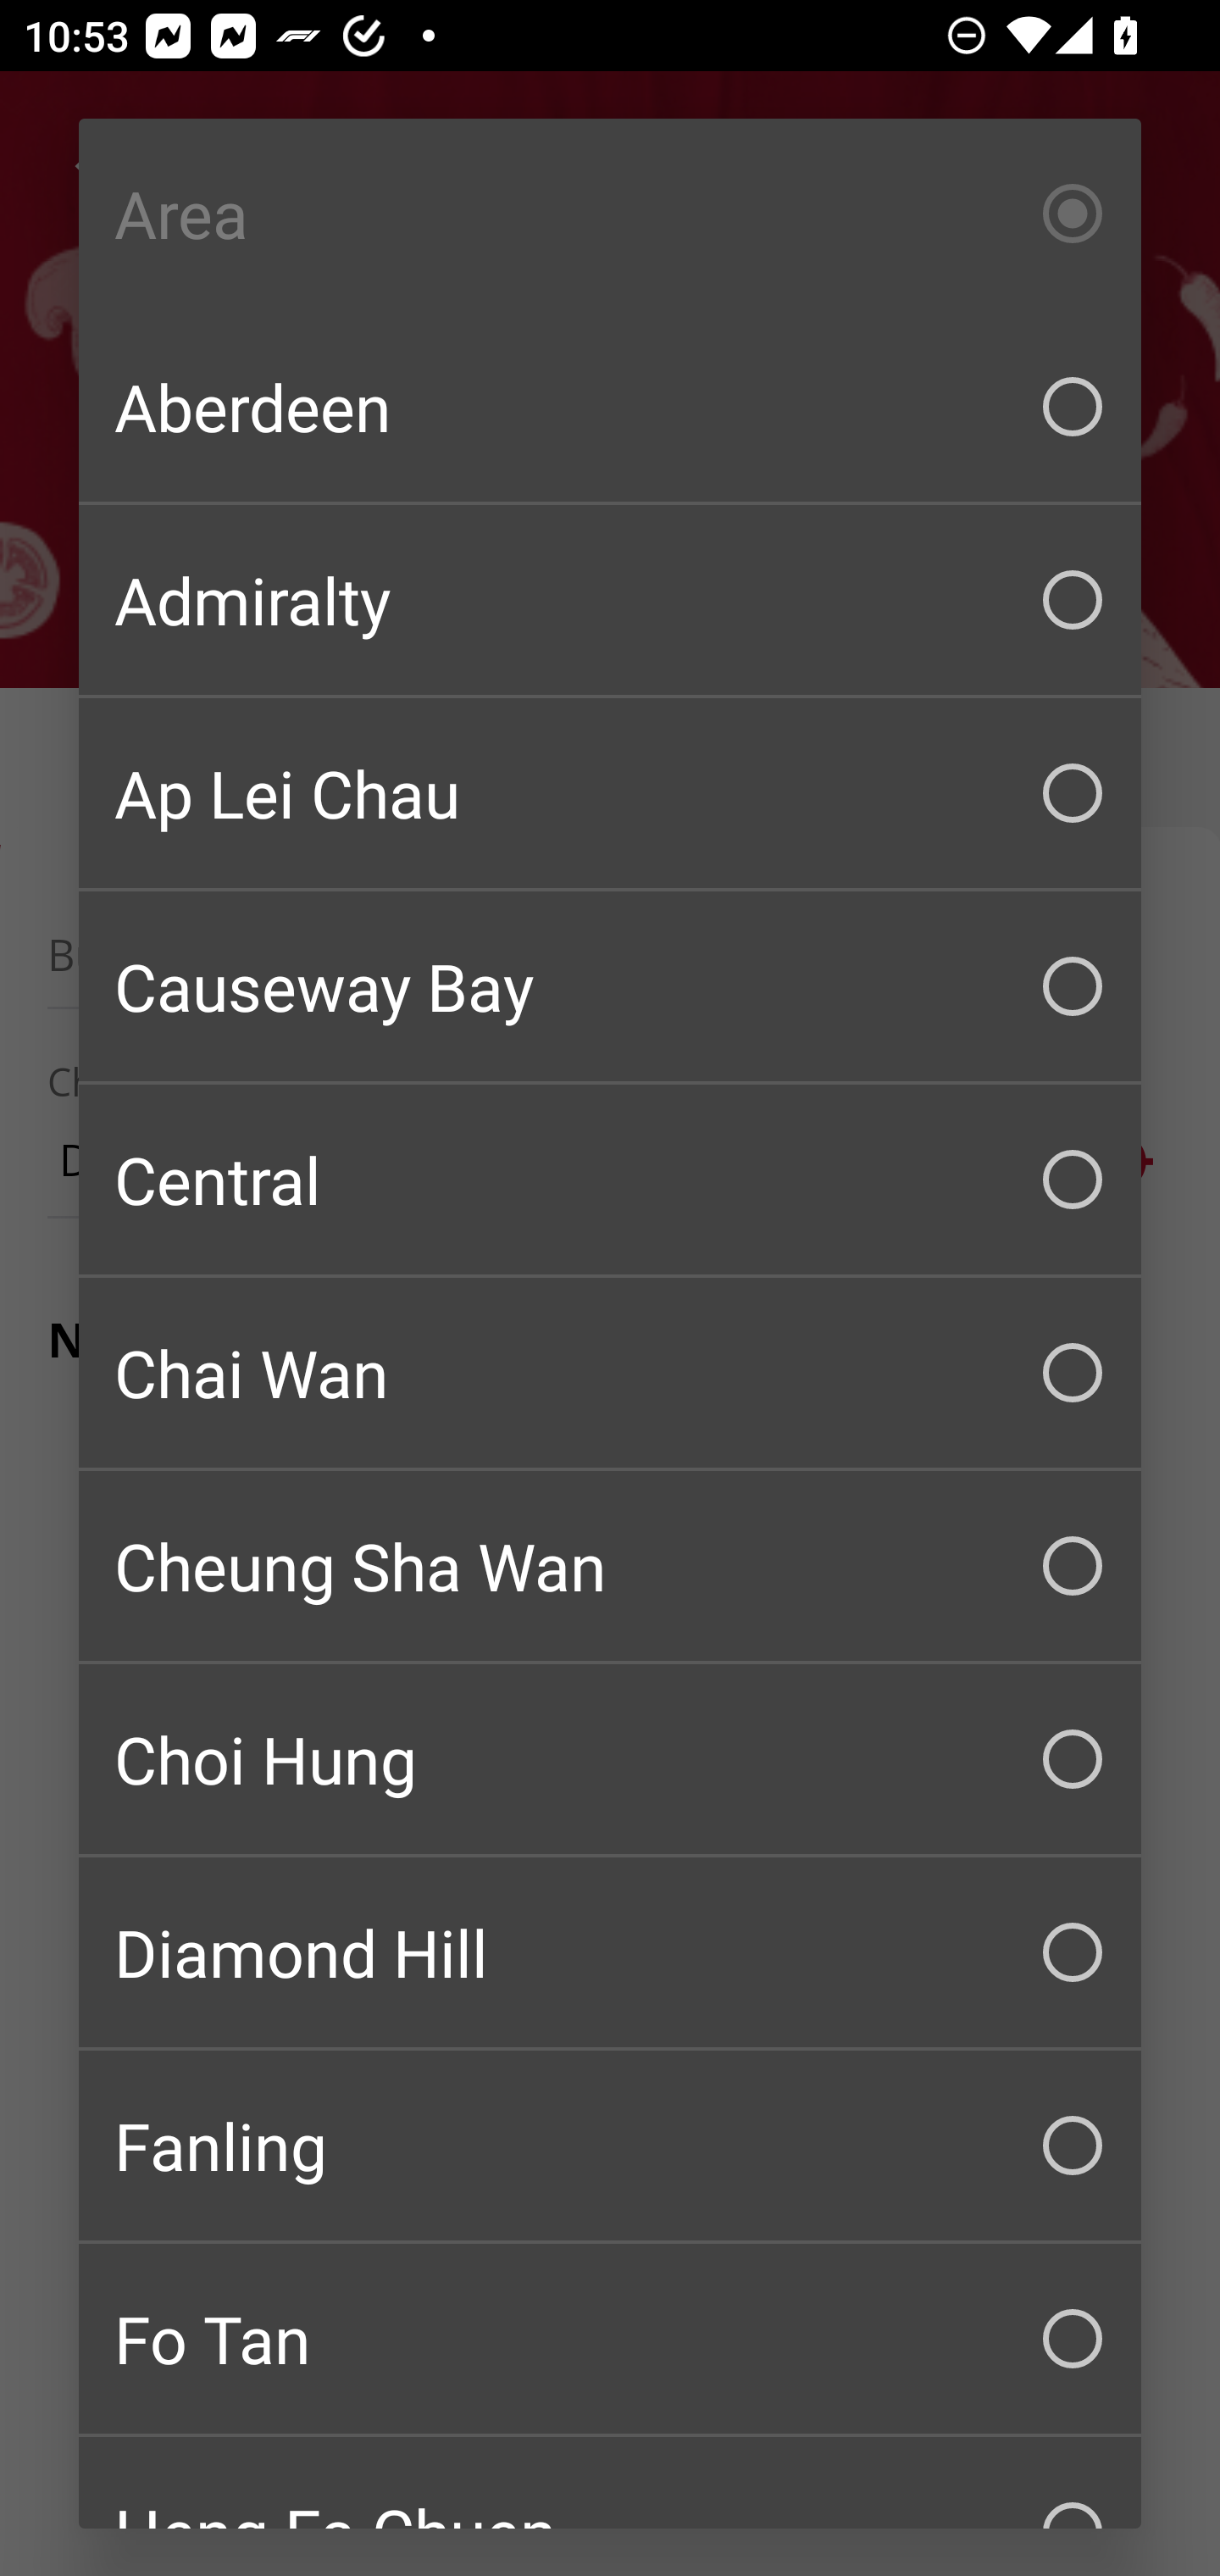 This screenshot has width=1220, height=2576. Describe the element at coordinates (610, 793) in the screenshot. I see `Ap Lei Chau` at that location.